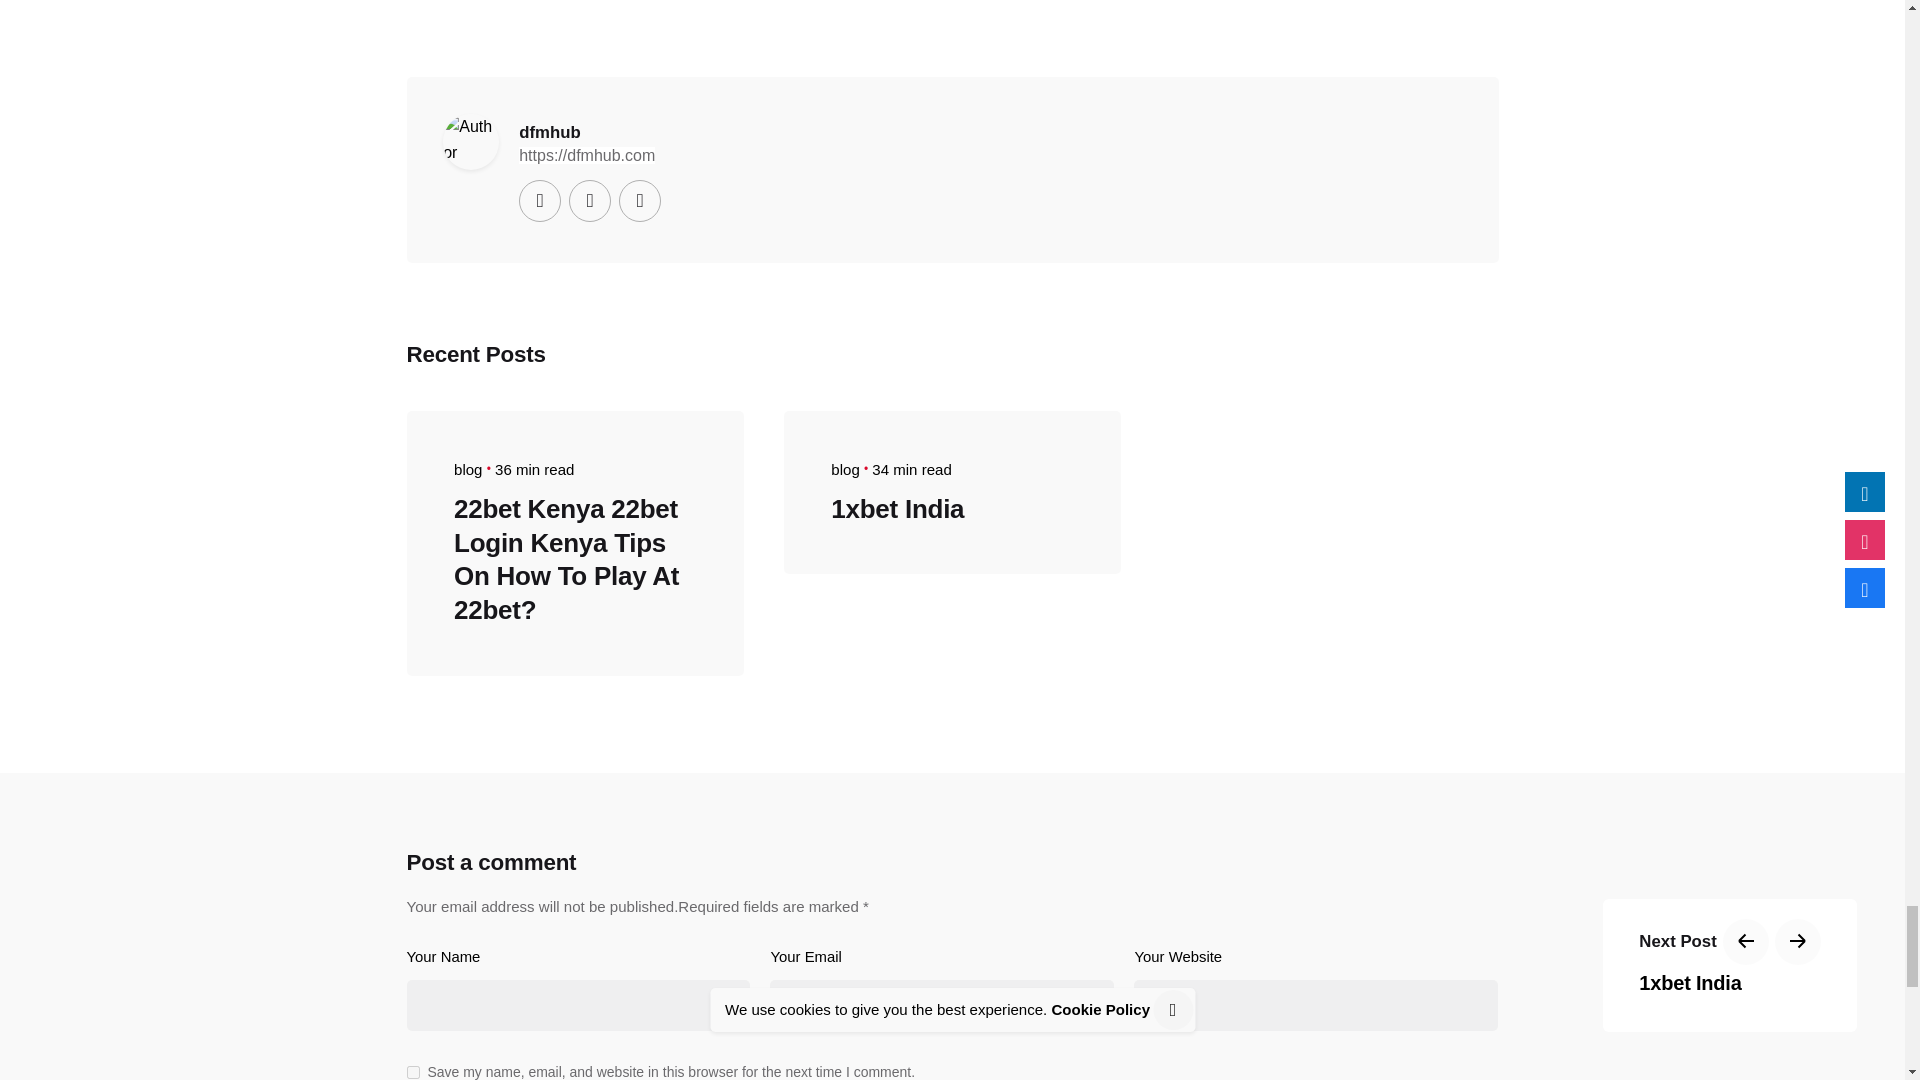 The width and height of the screenshot is (1920, 1080). Describe the element at coordinates (566, 559) in the screenshot. I see `22bet Kenya 22bet Login Kenya Tips On How To Play At 22bet?` at that location.